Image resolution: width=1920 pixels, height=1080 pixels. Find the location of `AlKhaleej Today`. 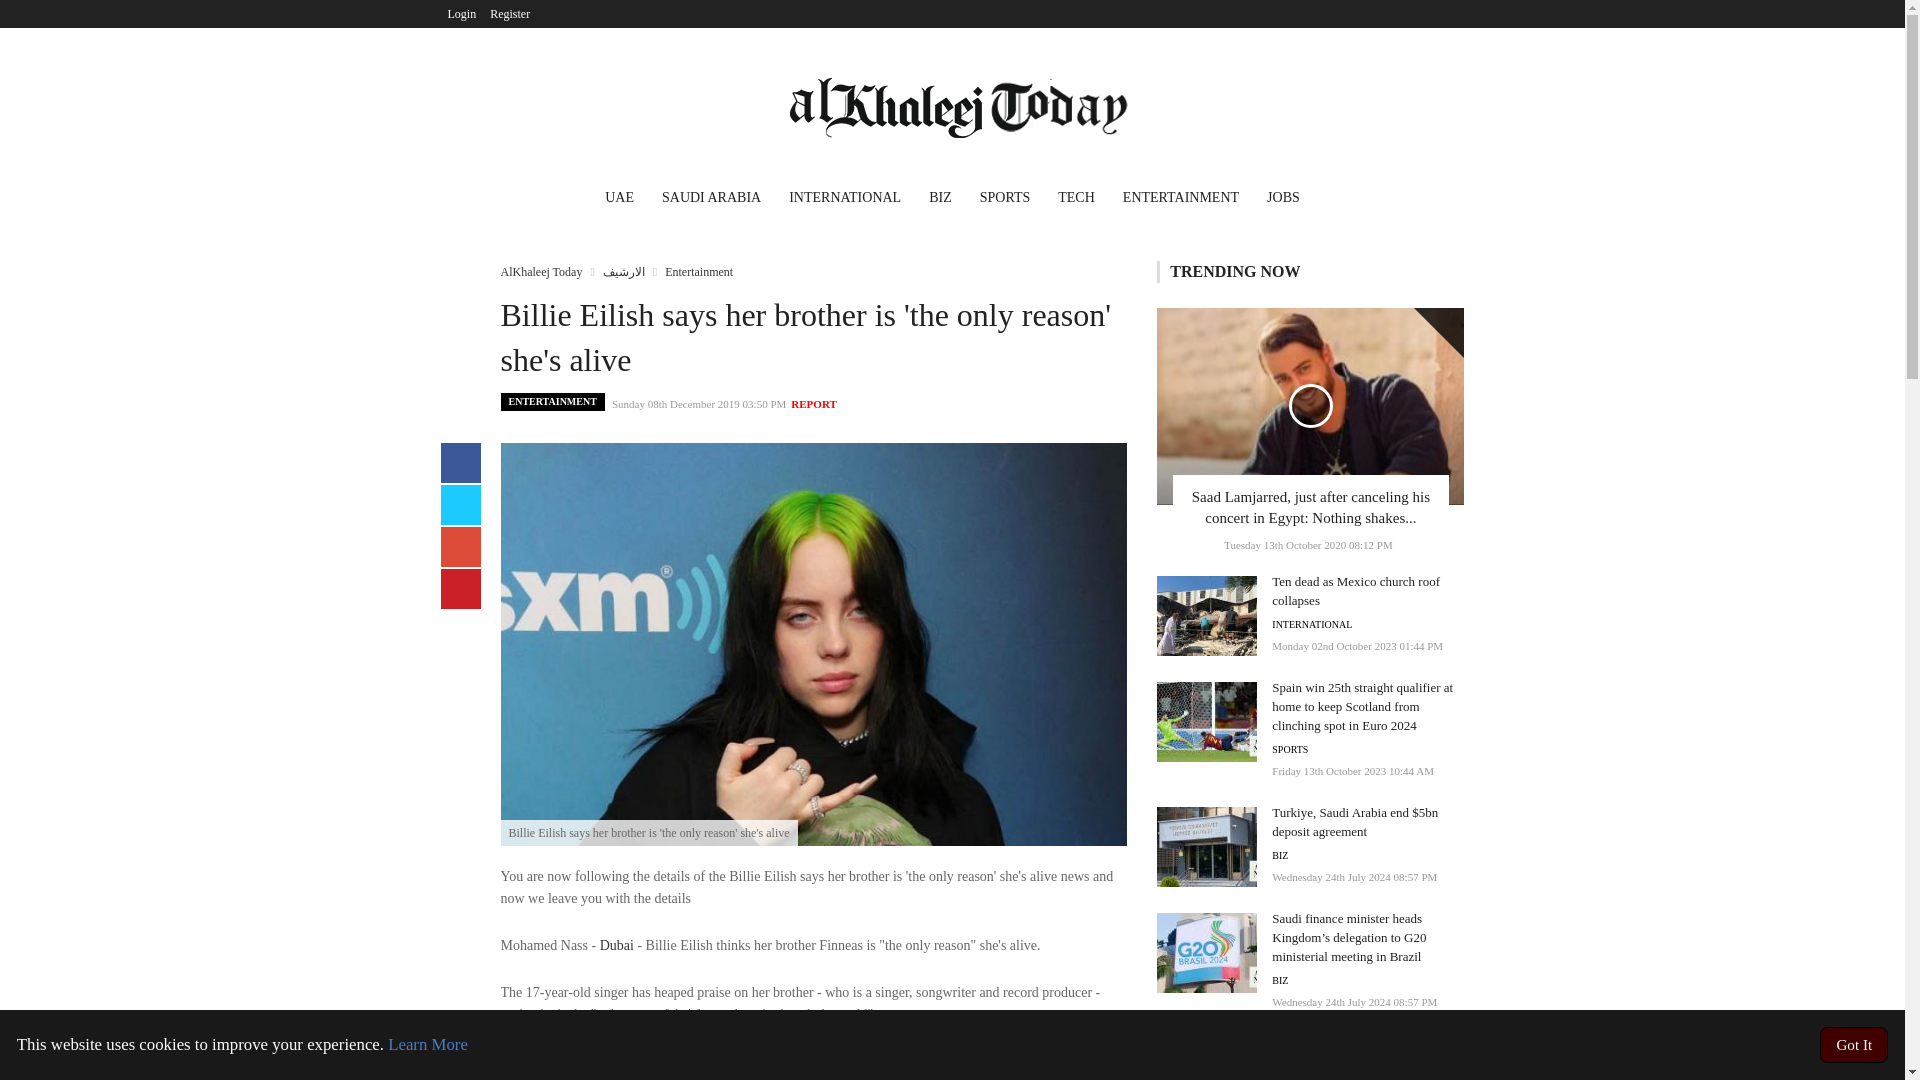

AlKhaleej Today is located at coordinates (540, 271).